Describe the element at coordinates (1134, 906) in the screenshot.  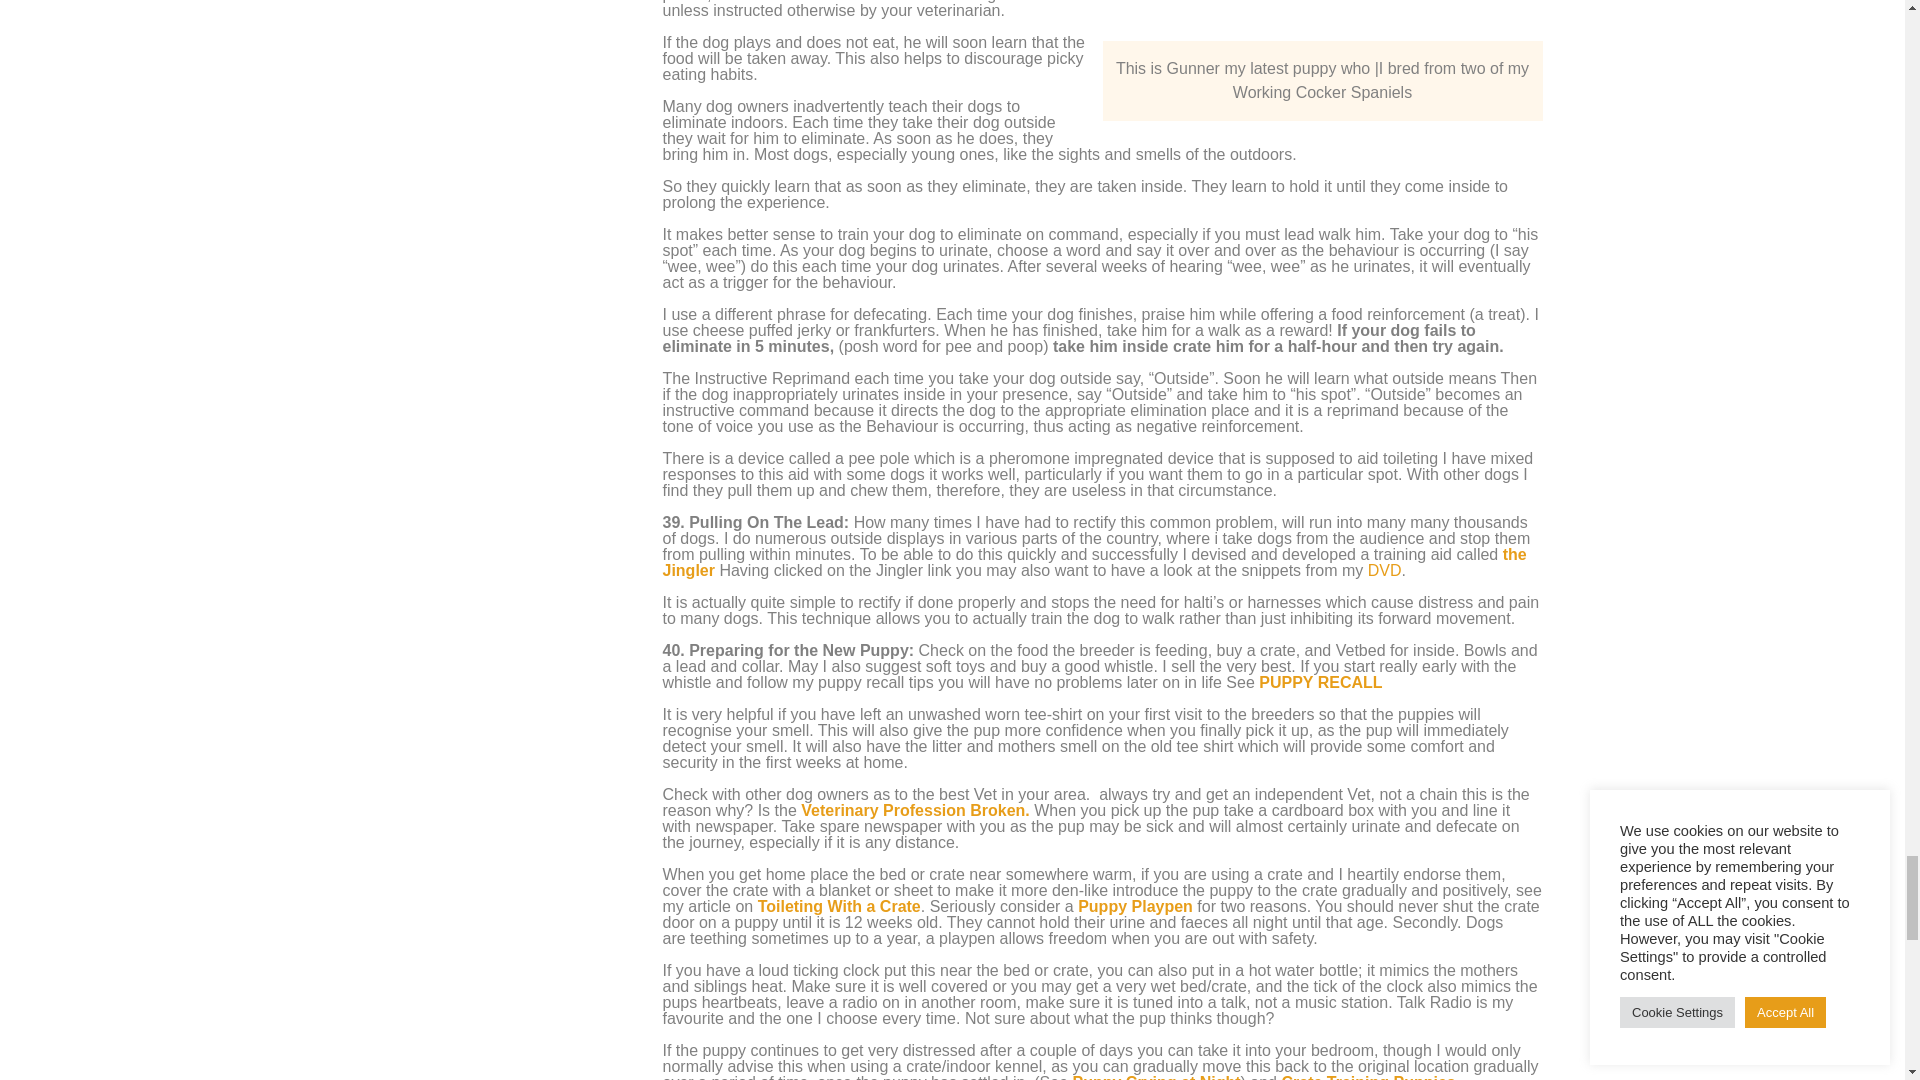
I see `British made quality playpens` at that location.